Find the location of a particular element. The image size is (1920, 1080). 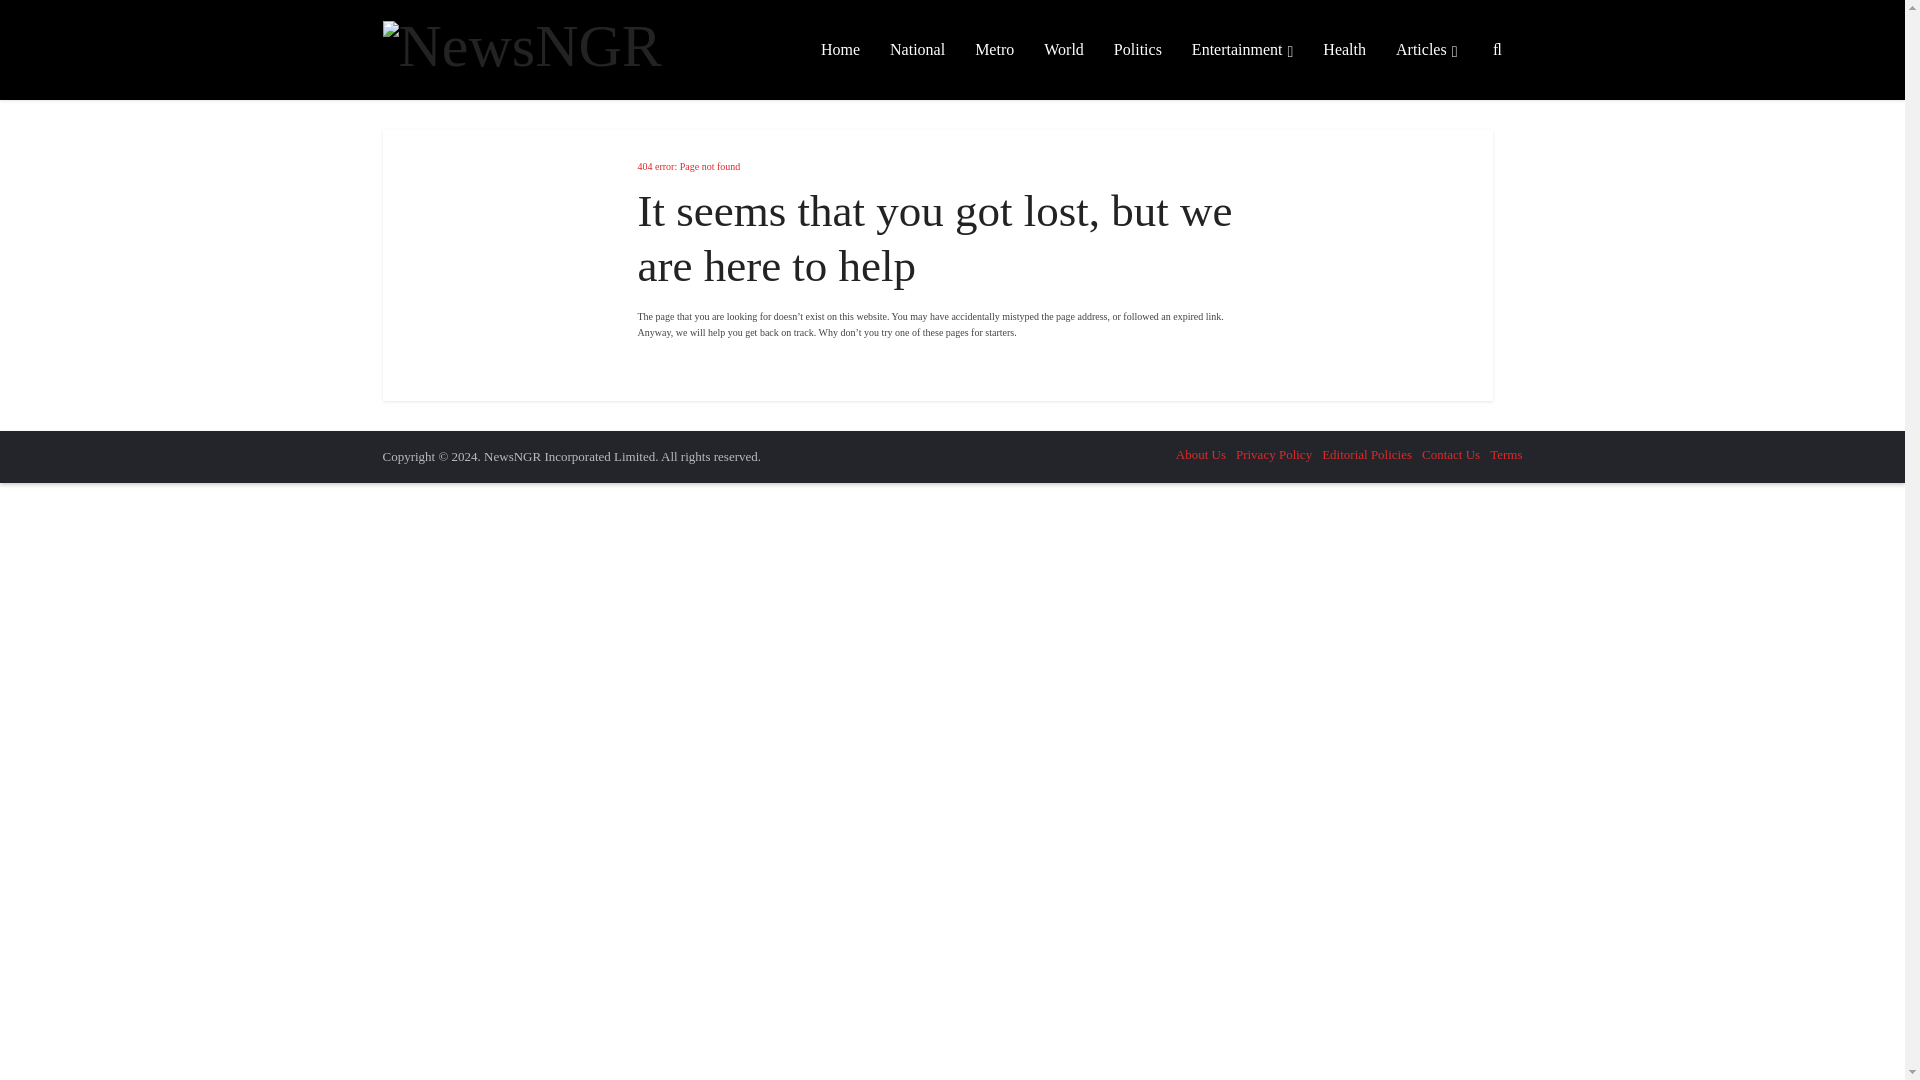

About Us is located at coordinates (1200, 454).